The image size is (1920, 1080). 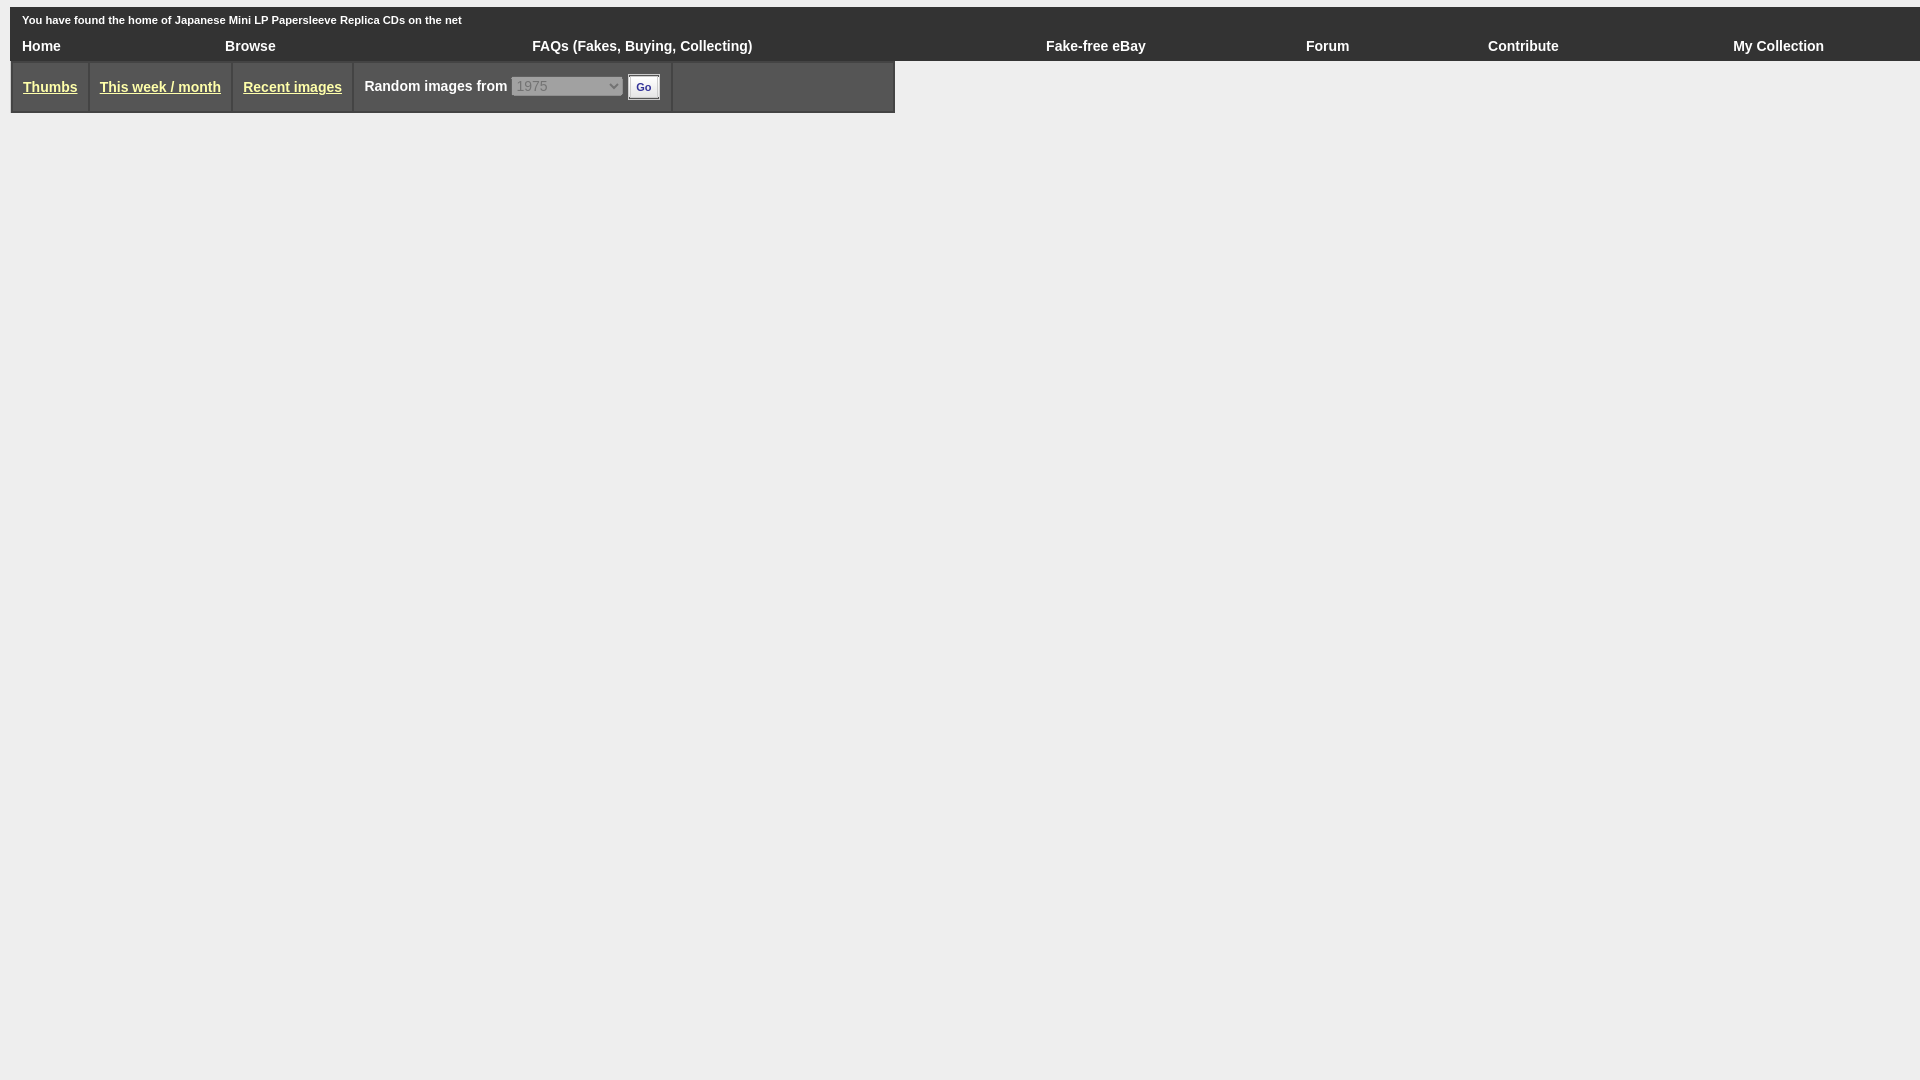 I want to click on Go, so click(x=642, y=87).